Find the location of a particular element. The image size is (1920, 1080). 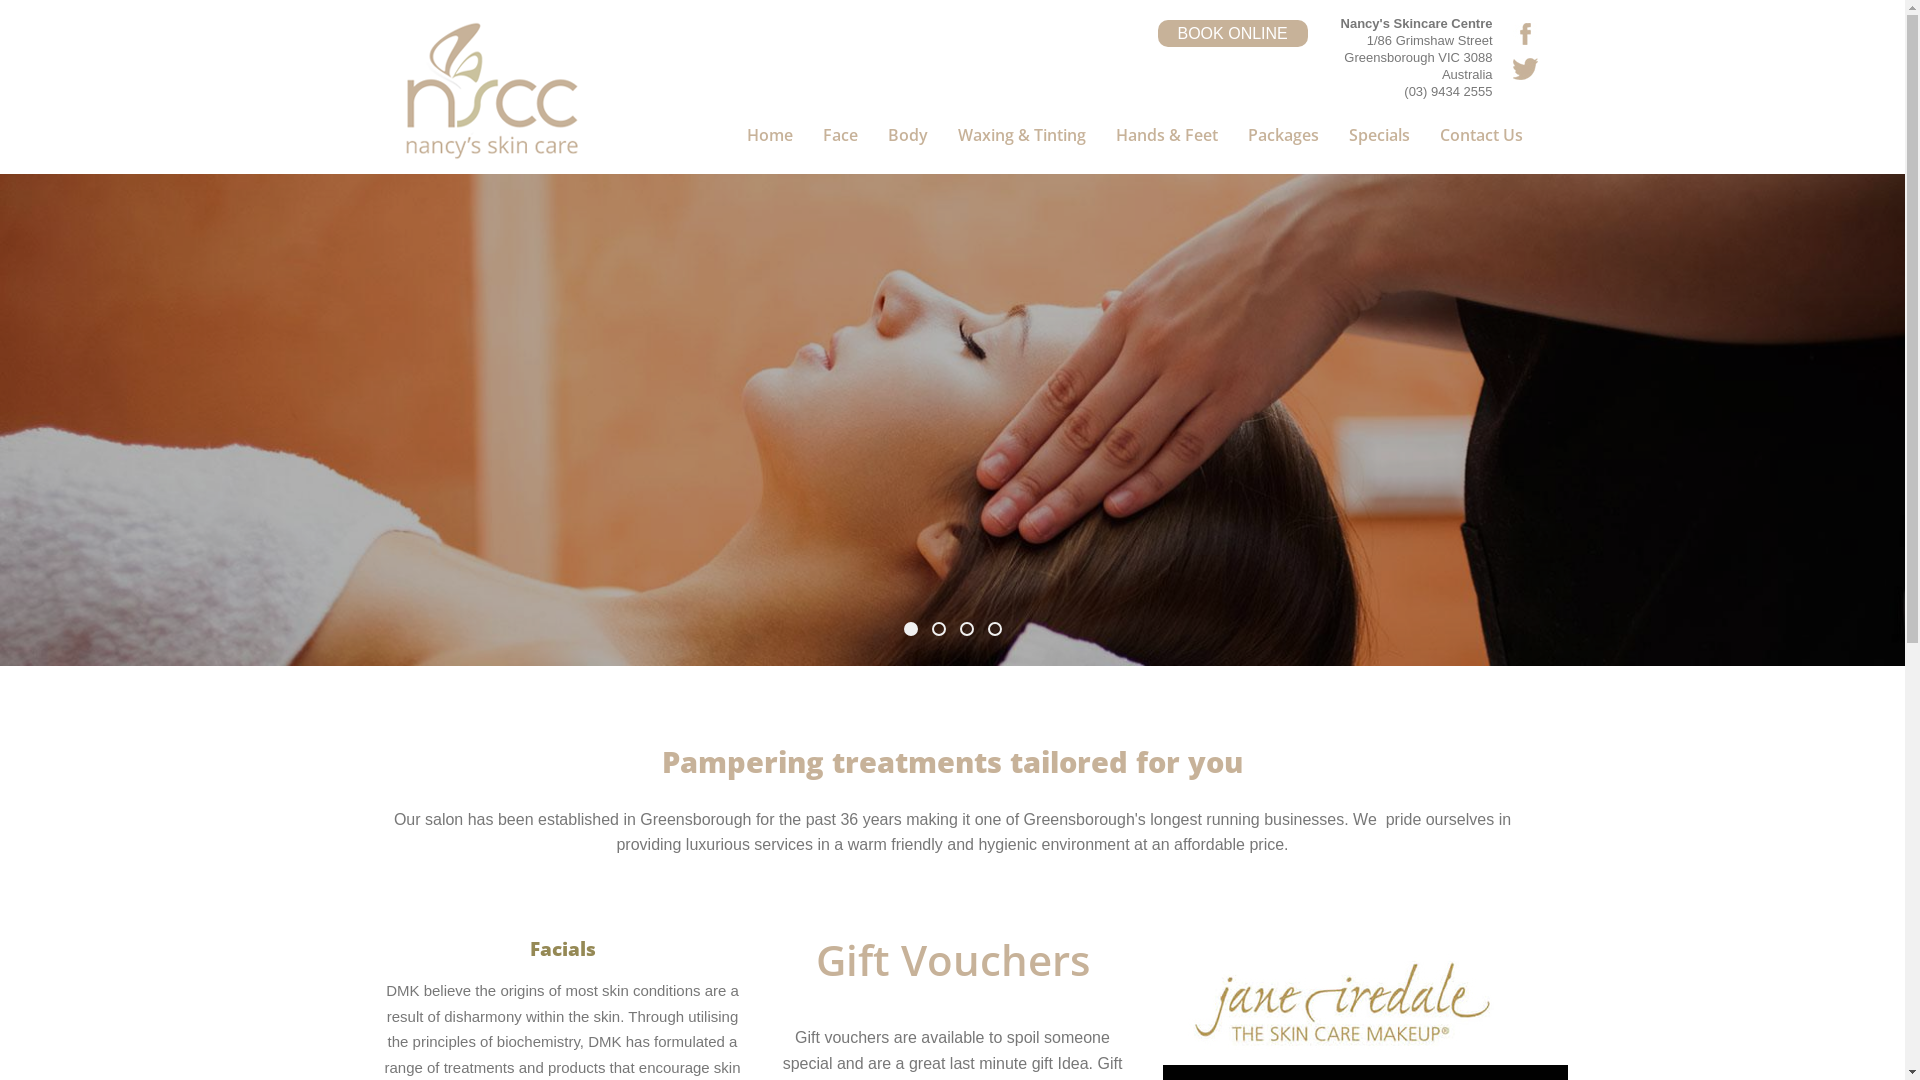

Body is located at coordinates (907, 142).